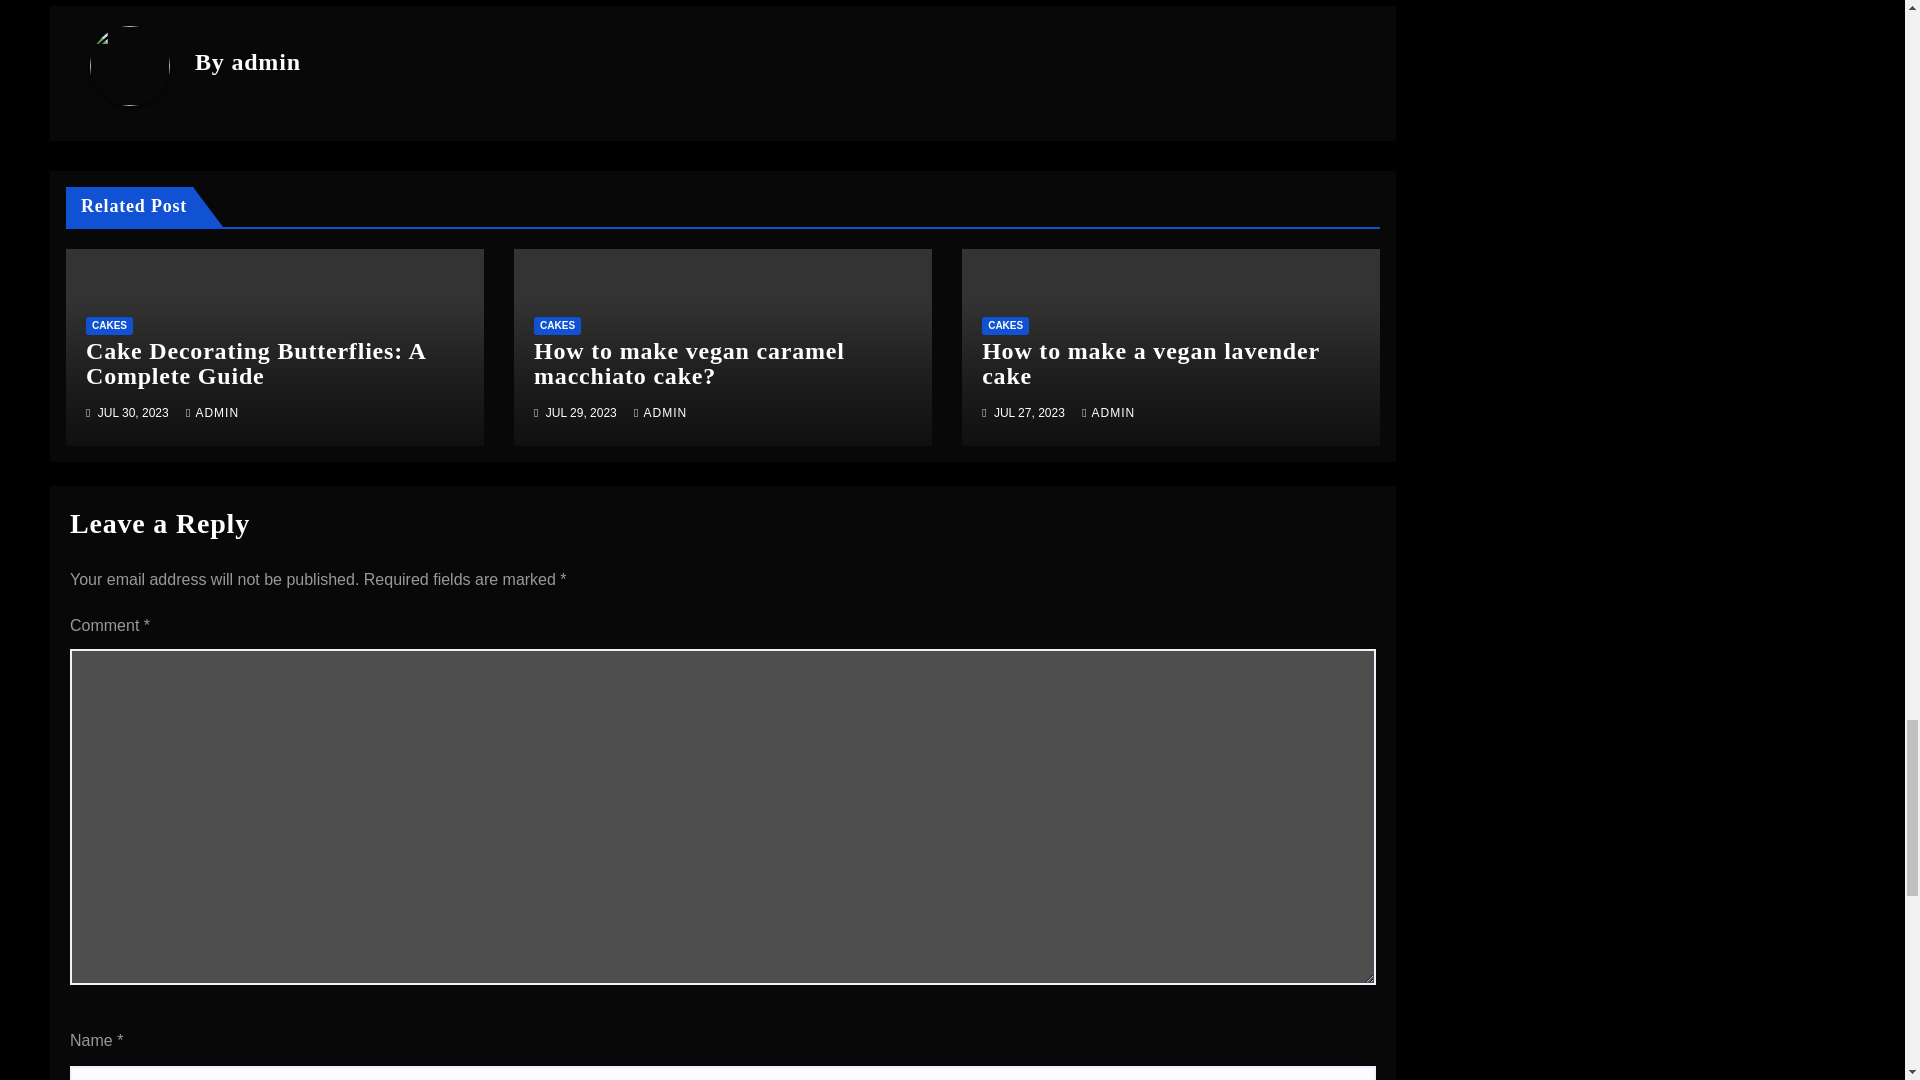 This screenshot has width=1920, height=1080. Describe the element at coordinates (212, 413) in the screenshot. I see `ADMIN` at that location.